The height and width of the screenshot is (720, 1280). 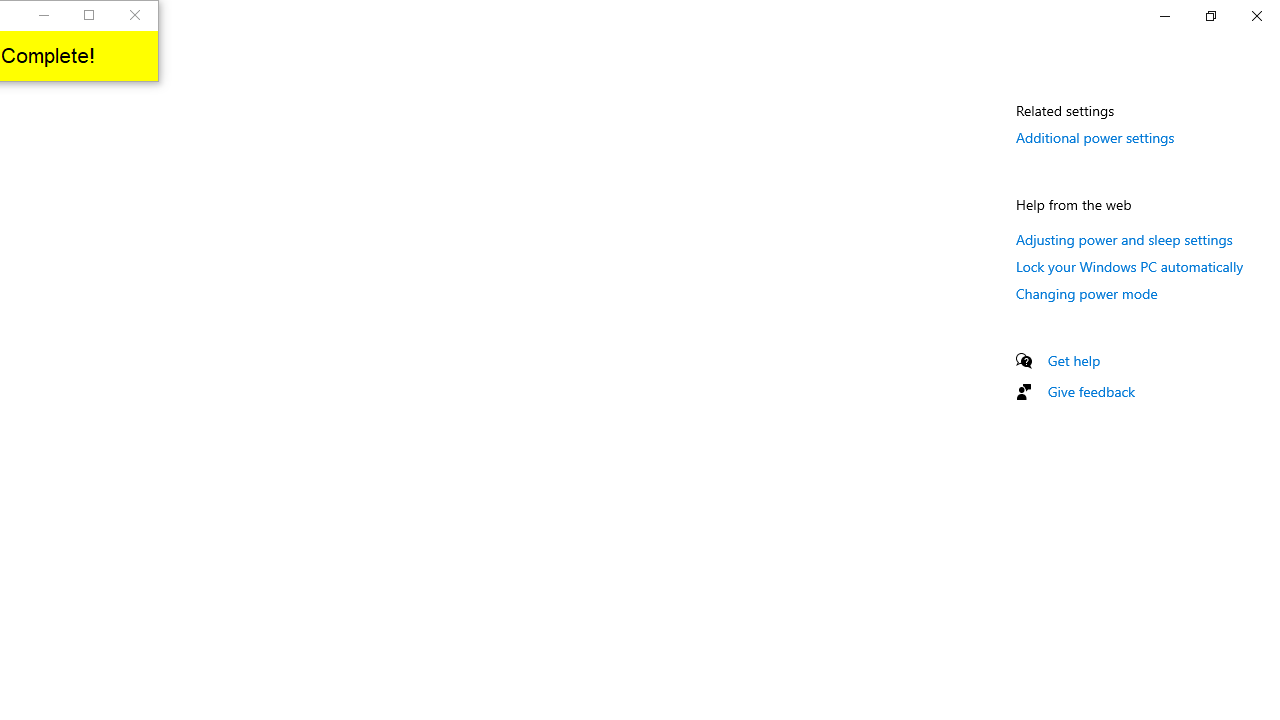 What do you see at coordinates (1130, 266) in the screenshot?
I see `Lock your Windows PC automatically` at bounding box center [1130, 266].